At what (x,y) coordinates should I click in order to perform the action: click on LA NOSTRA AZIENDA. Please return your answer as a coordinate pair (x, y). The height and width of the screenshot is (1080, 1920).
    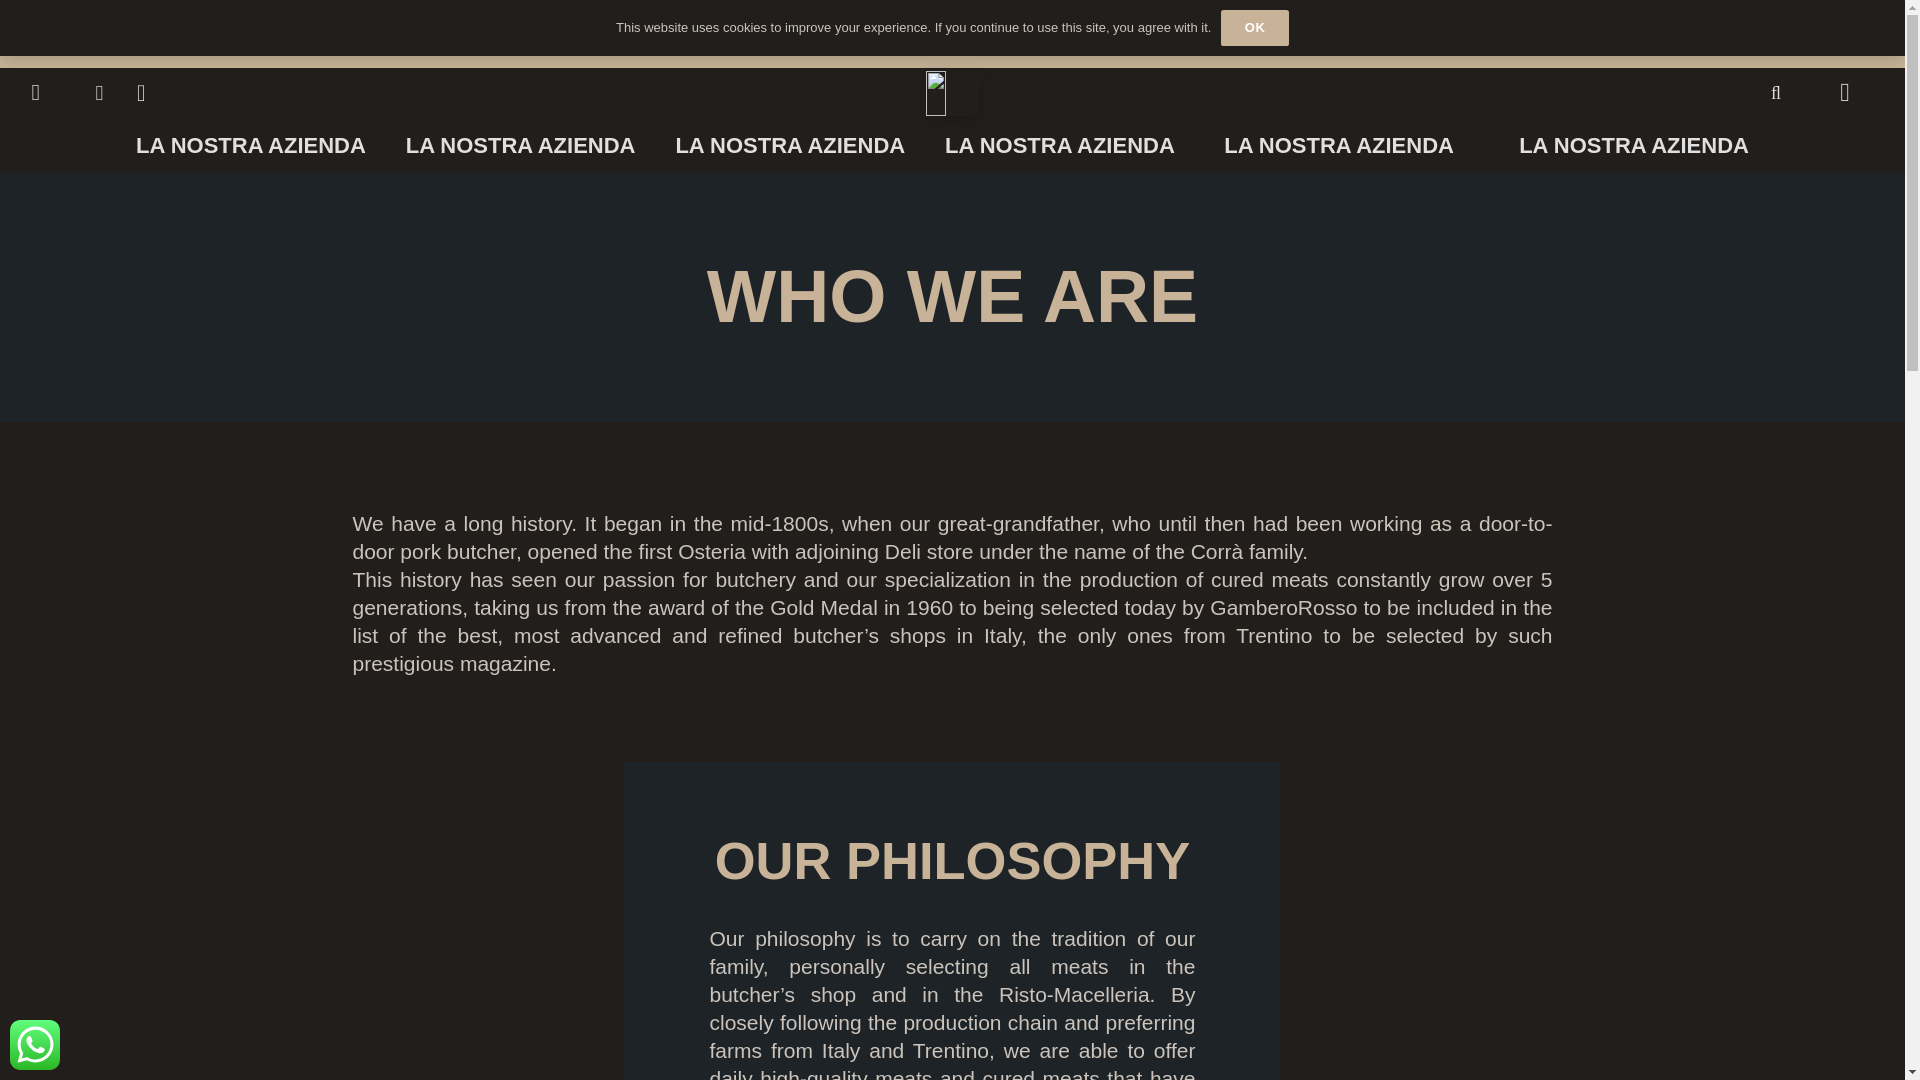
    Looking at the image, I should click on (520, 144).